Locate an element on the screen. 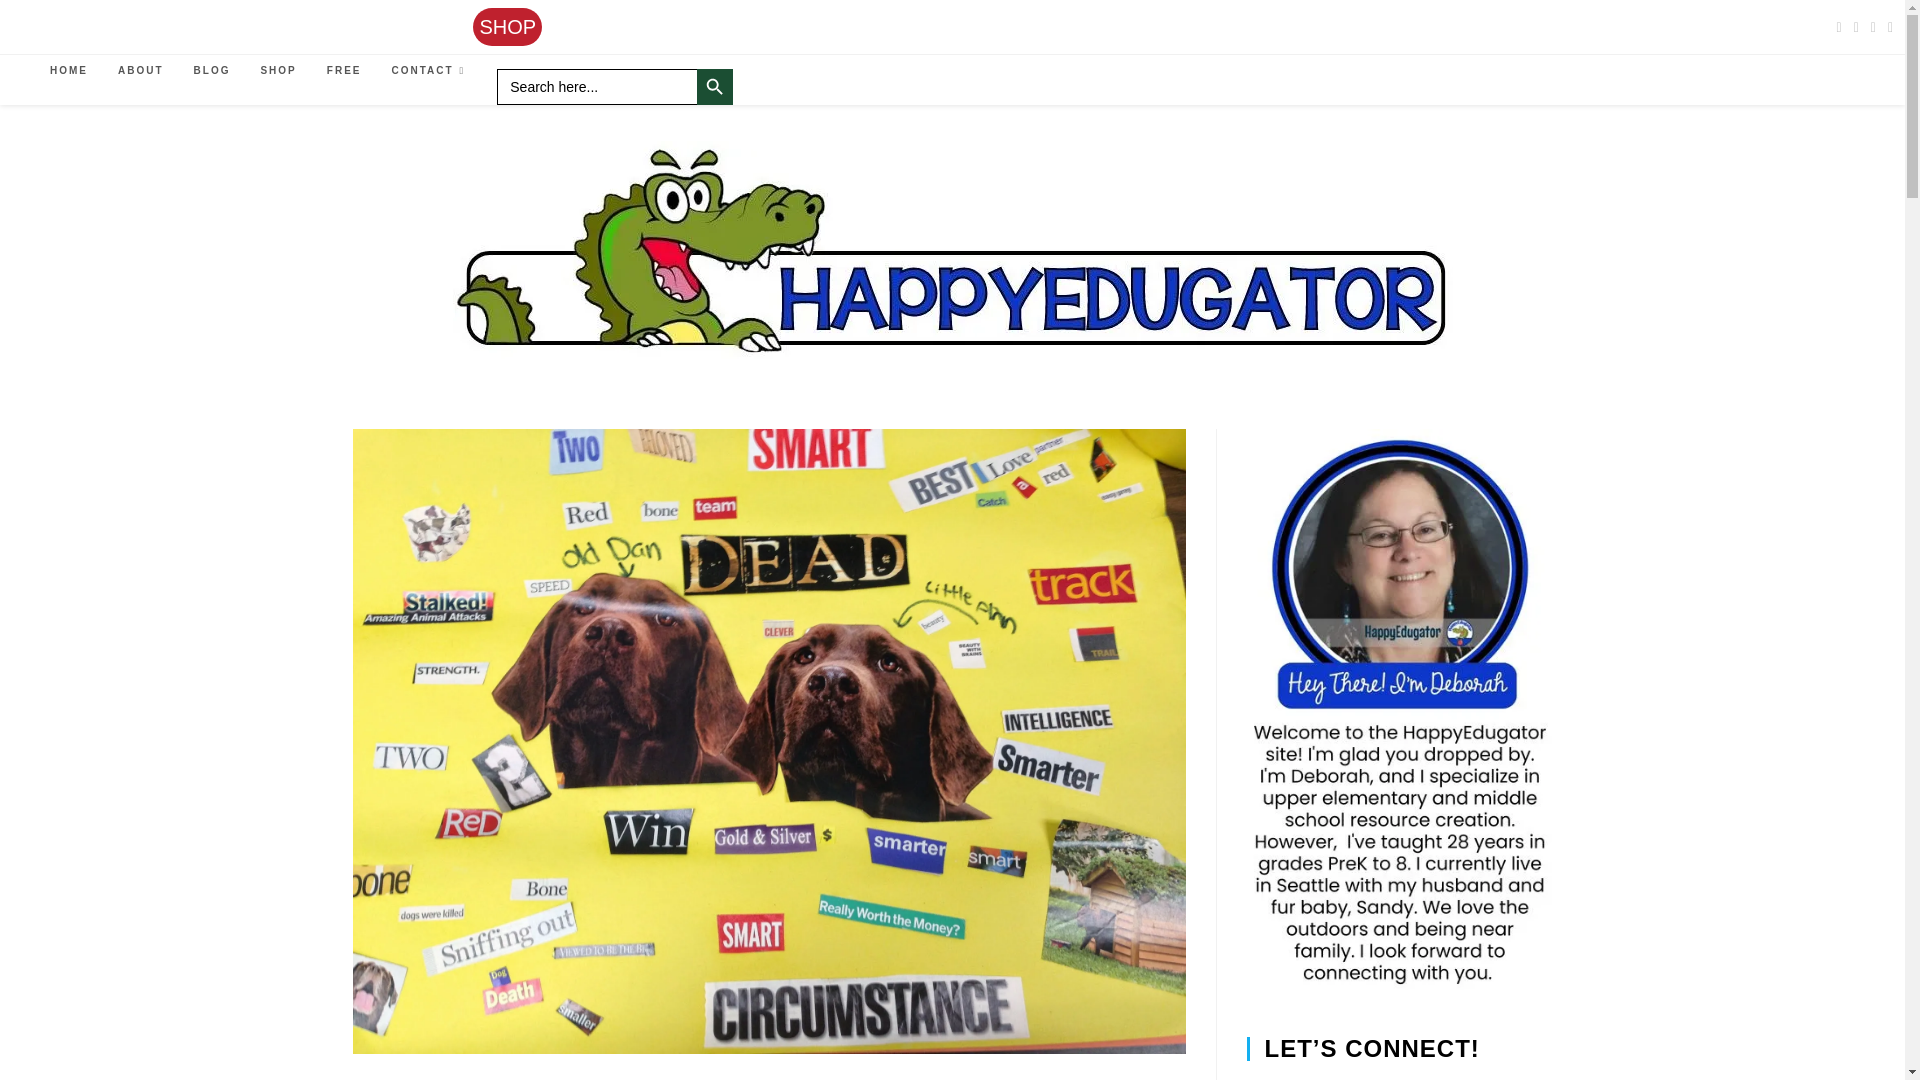 This screenshot has width=1920, height=1080. SHOP is located at coordinates (278, 70).